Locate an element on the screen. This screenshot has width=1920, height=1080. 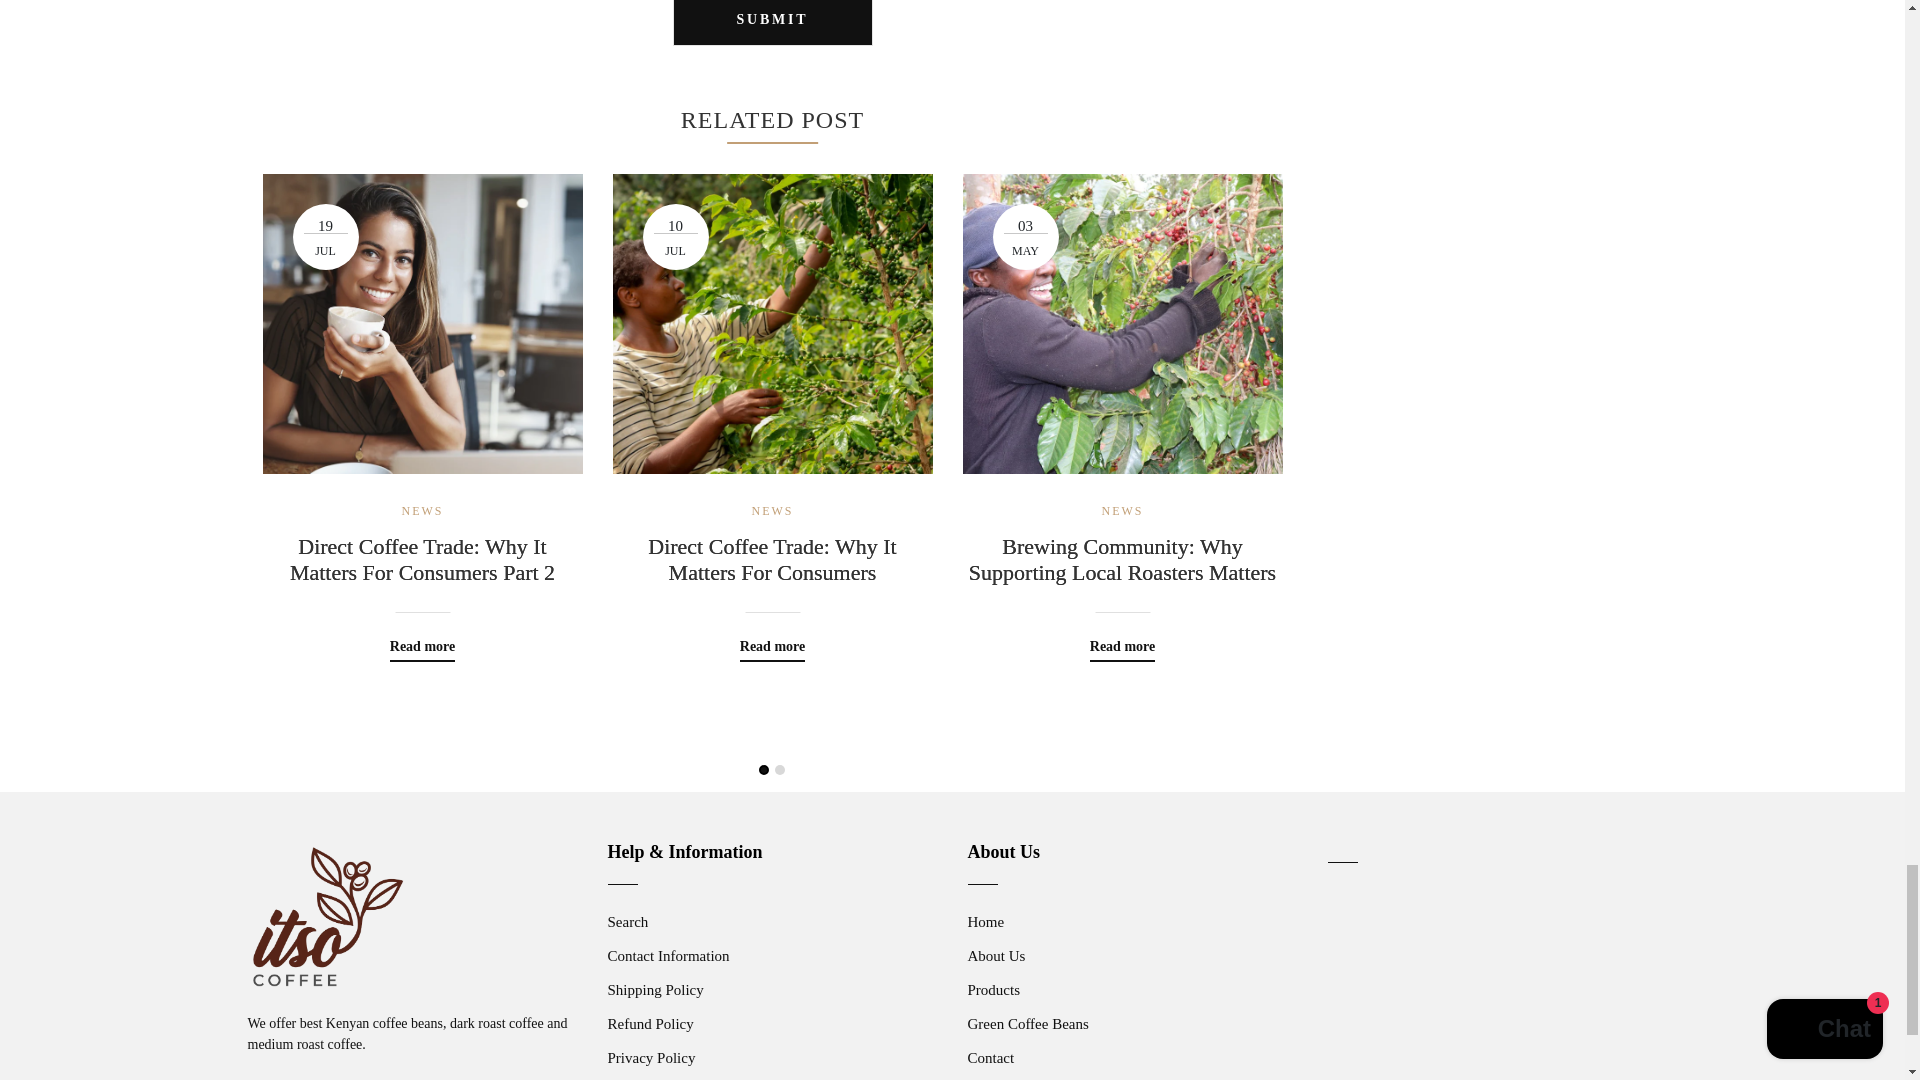
Submit is located at coordinates (772, 23).